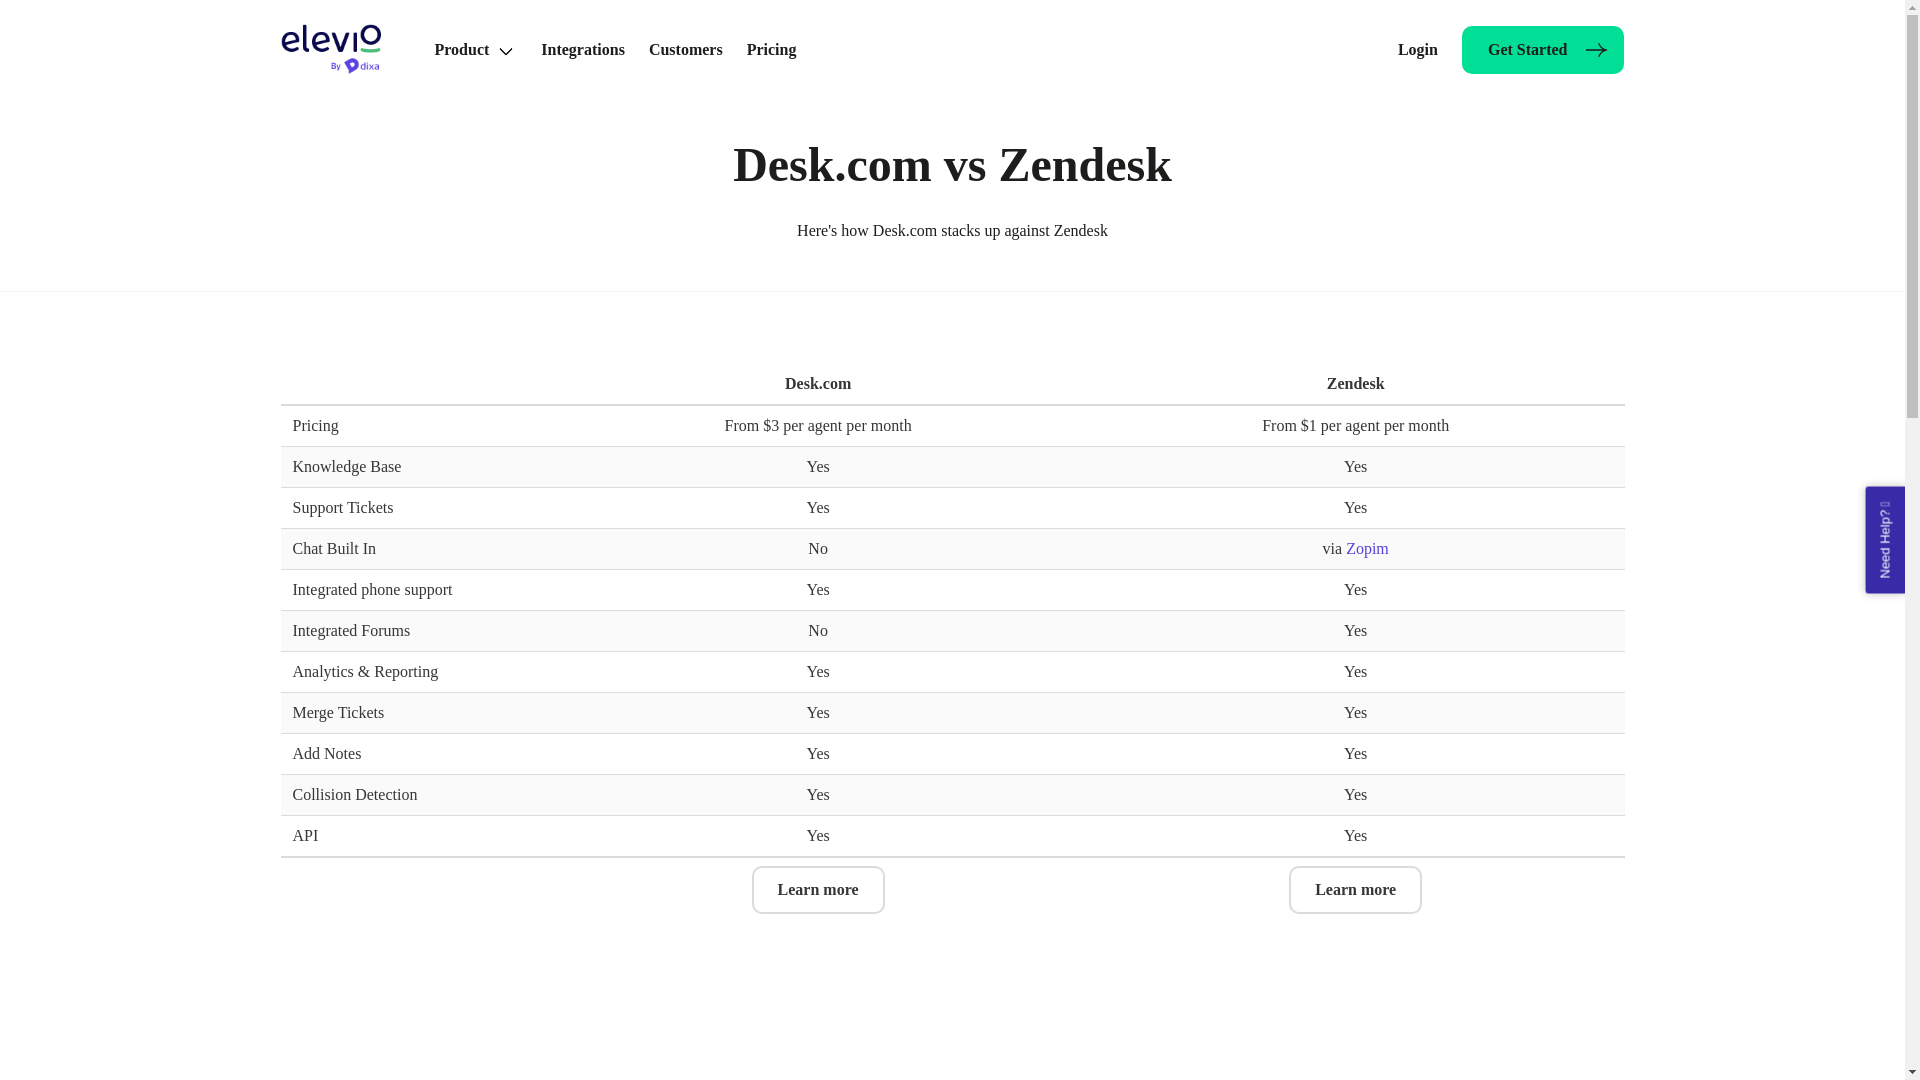  I want to click on Learn more, so click(1355, 890).